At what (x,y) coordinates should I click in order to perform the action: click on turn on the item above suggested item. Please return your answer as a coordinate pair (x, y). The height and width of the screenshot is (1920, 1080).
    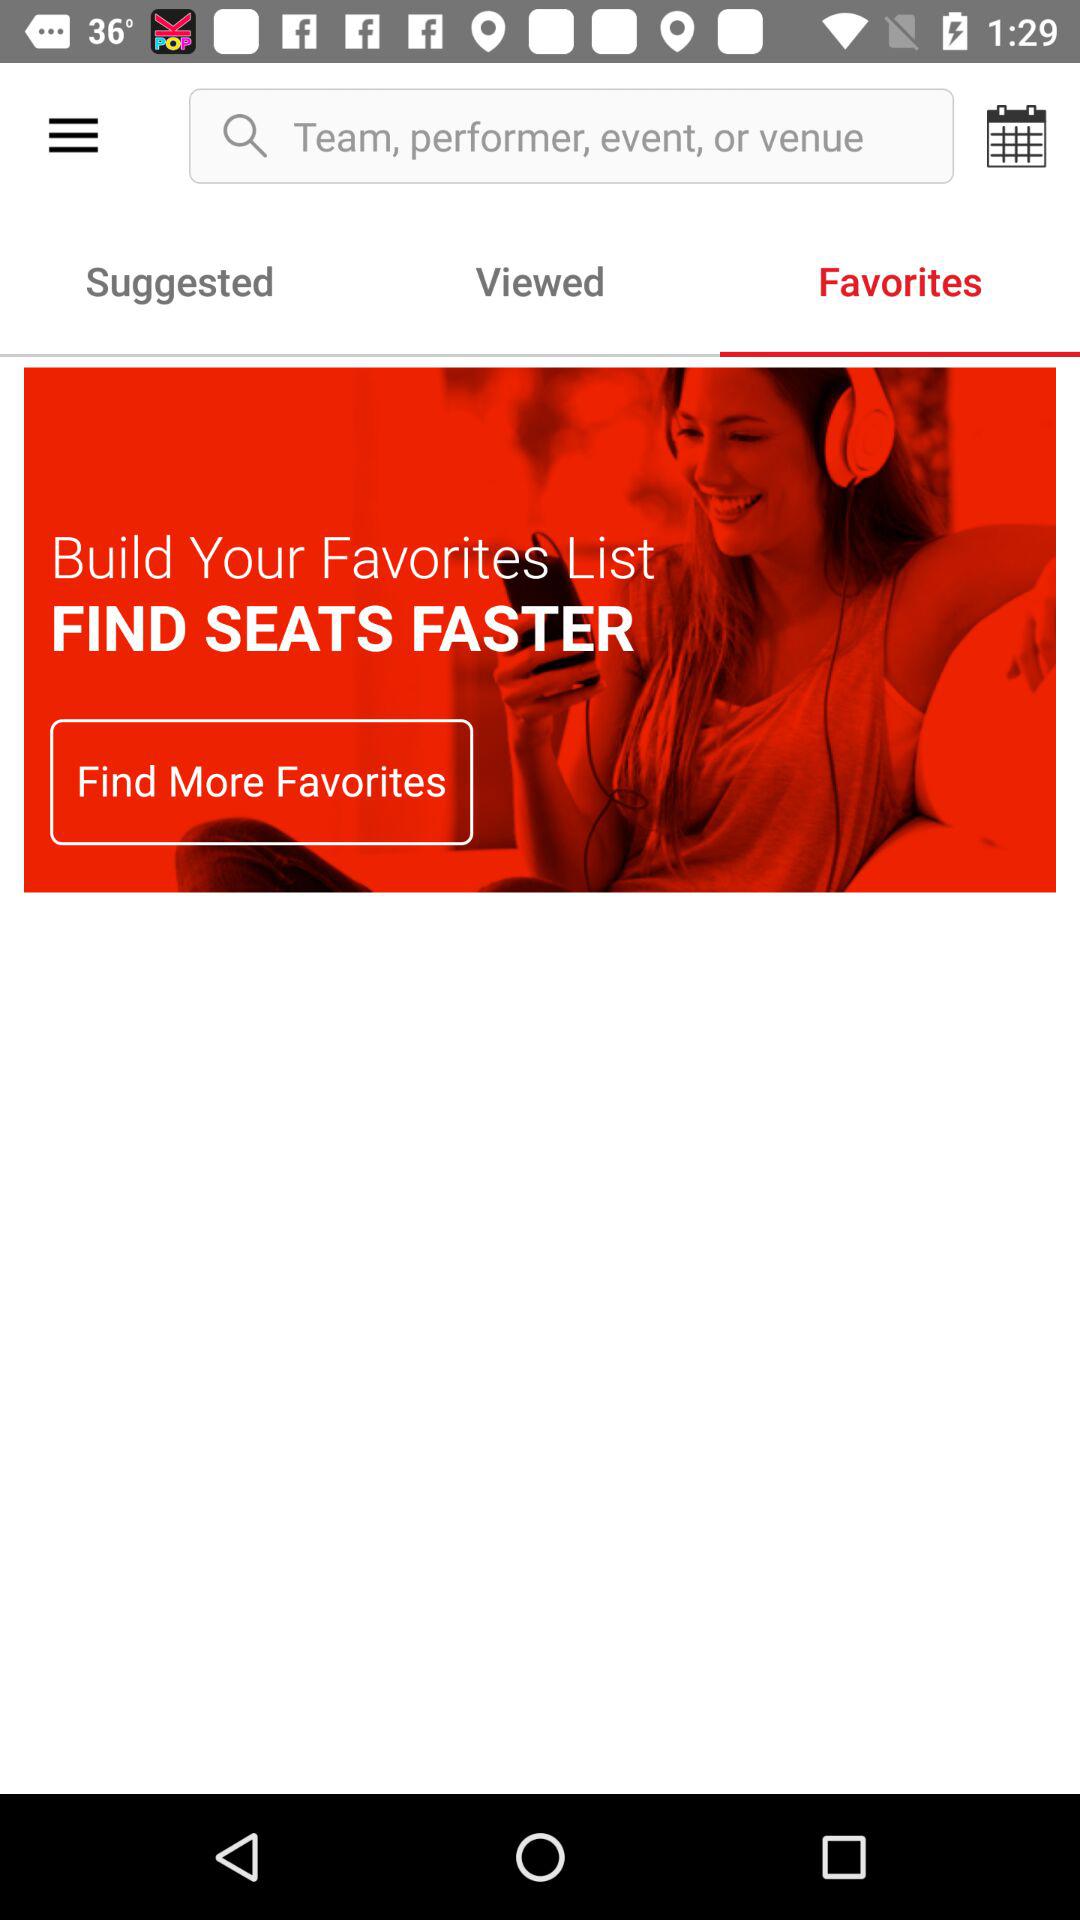
    Looking at the image, I should click on (73, 136).